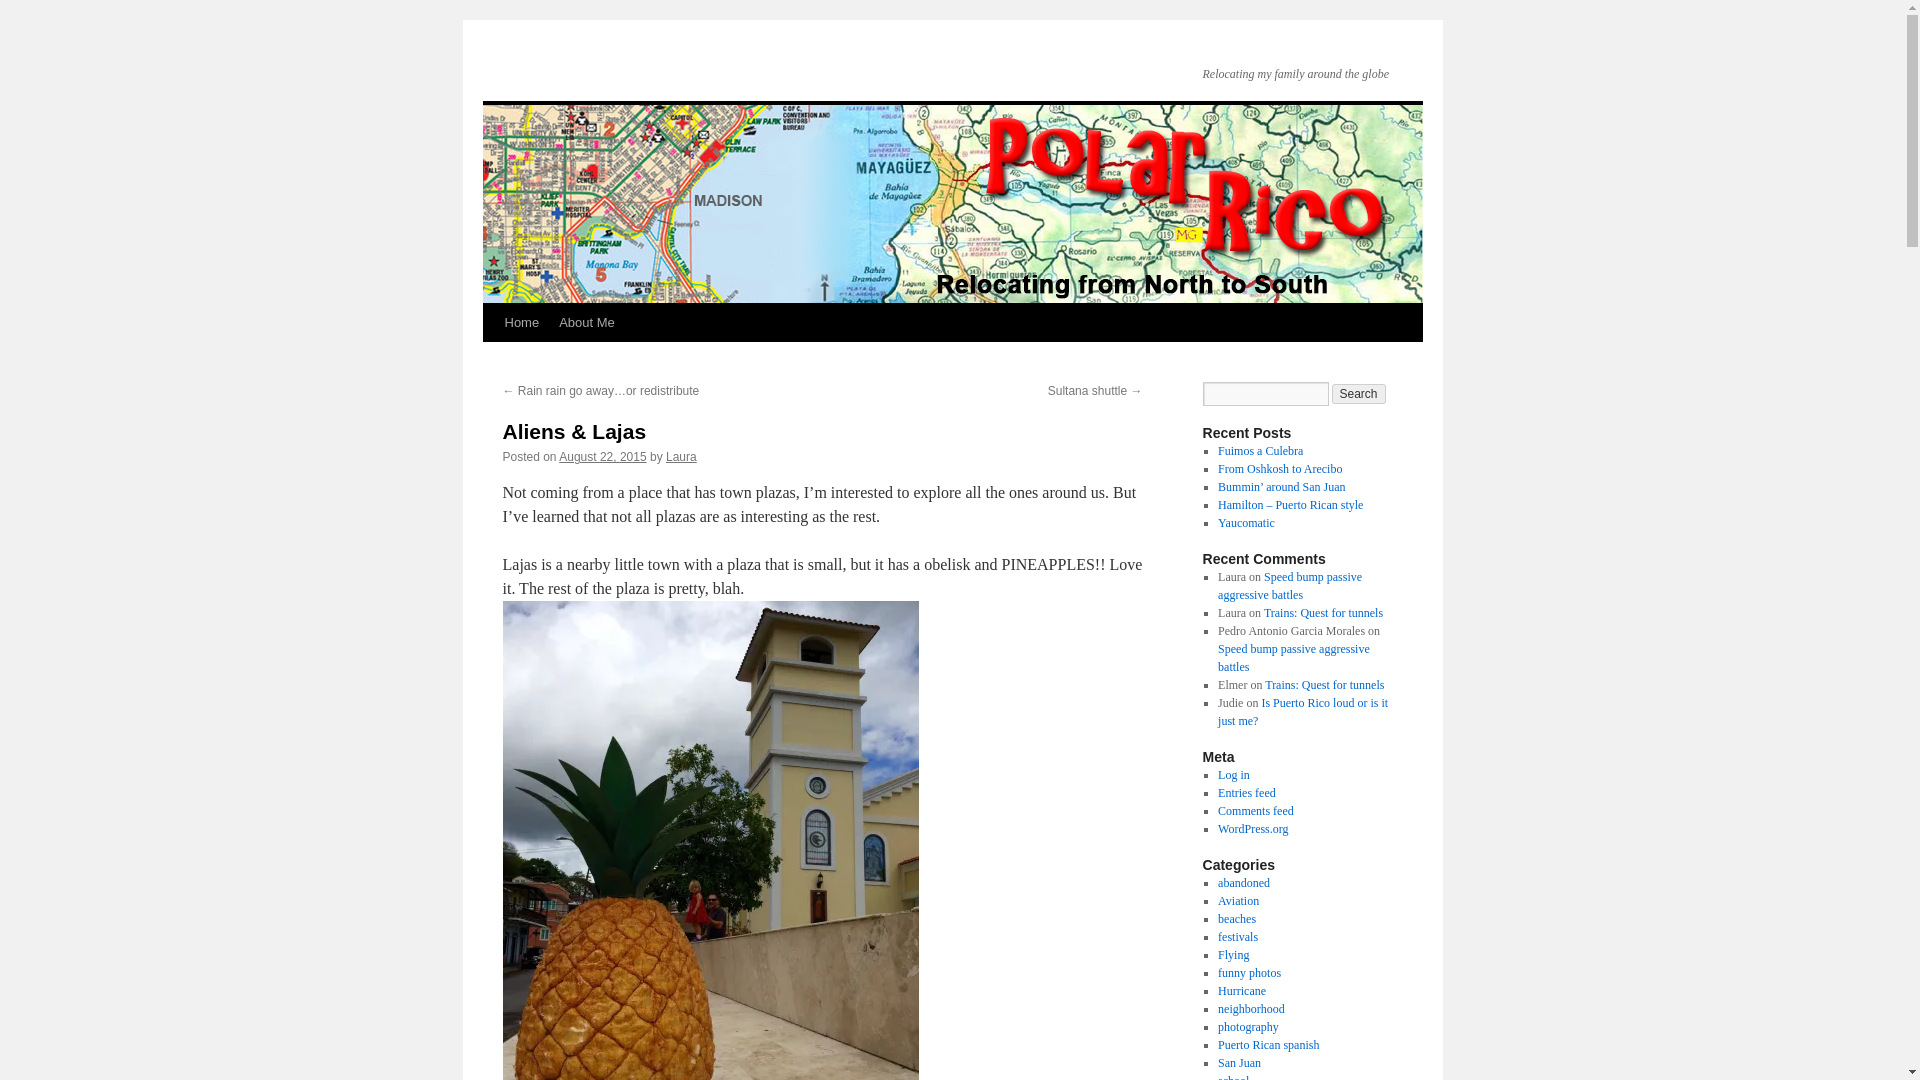 Image resolution: width=1920 pixels, height=1080 pixels. I want to click on About Me, so click(587, 322).